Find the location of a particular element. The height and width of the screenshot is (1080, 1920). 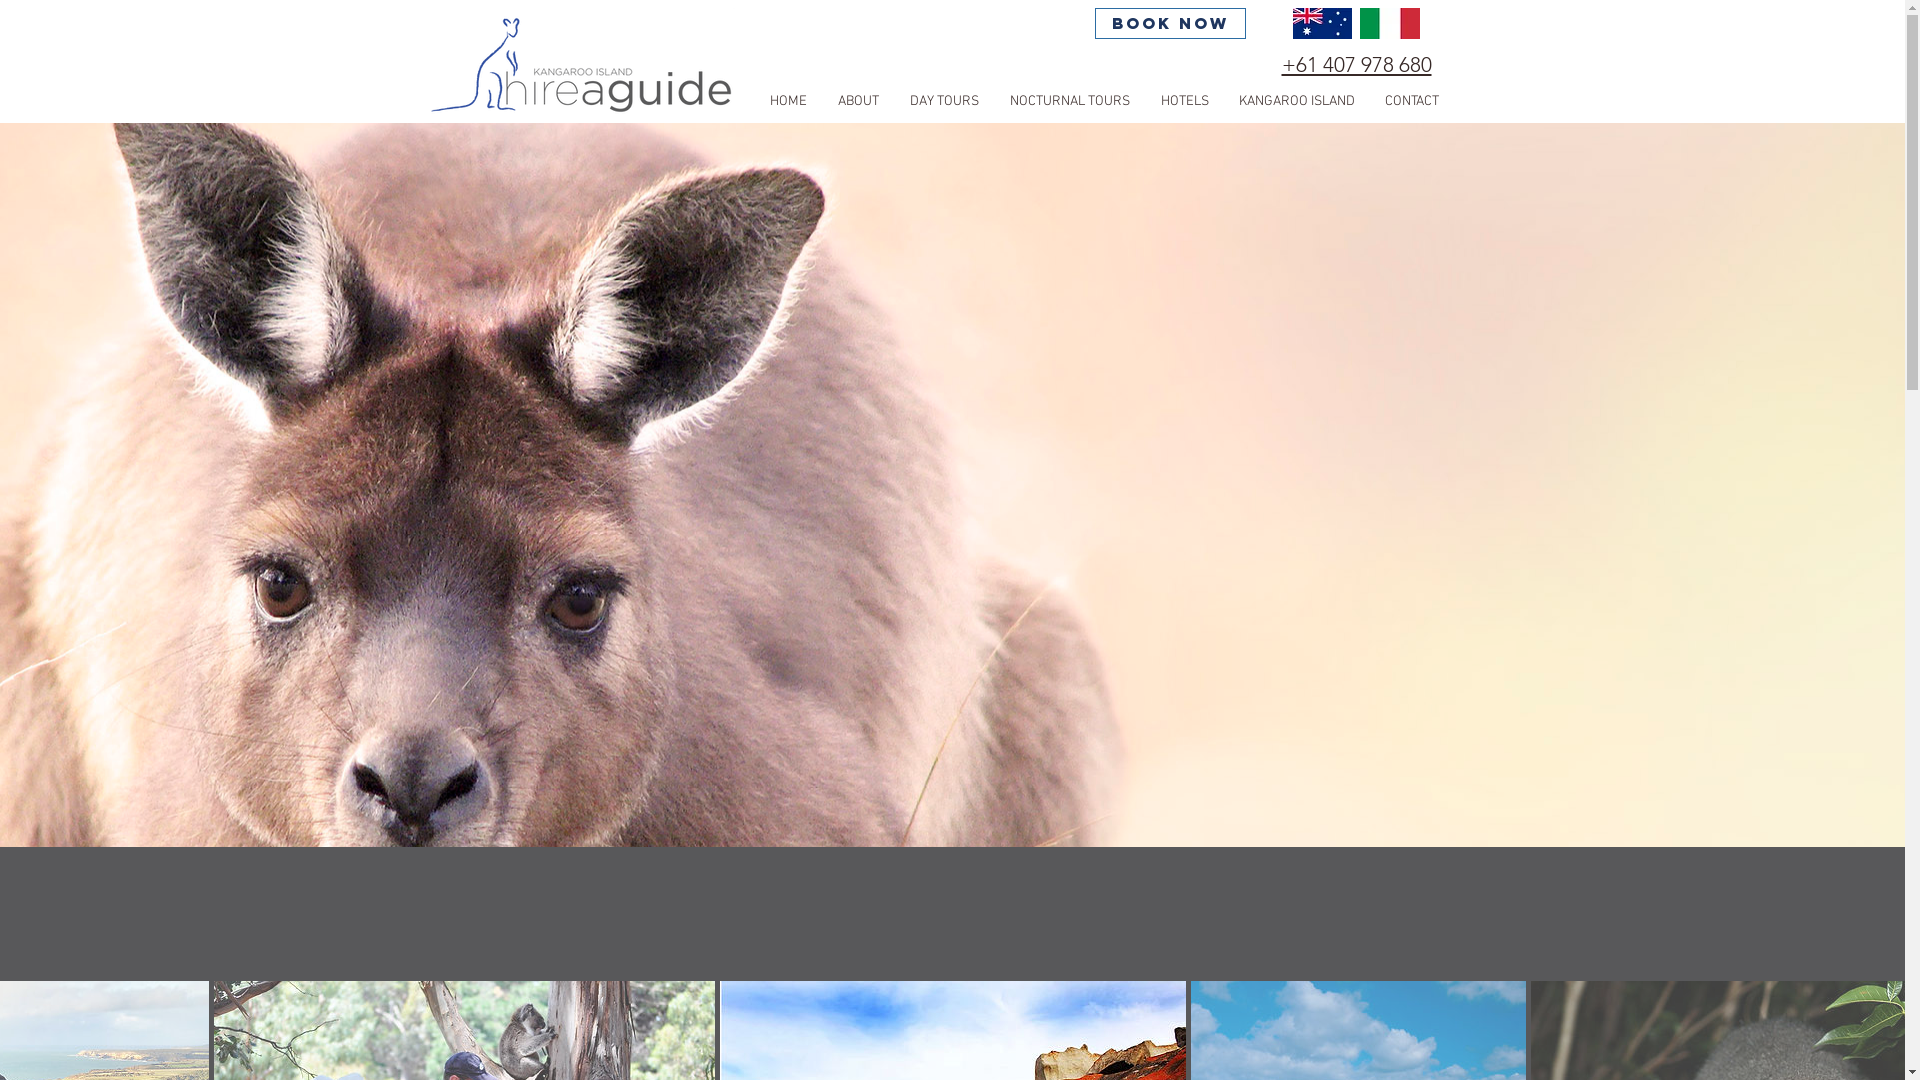

HOTELS is located at coordinates (1185, 102).